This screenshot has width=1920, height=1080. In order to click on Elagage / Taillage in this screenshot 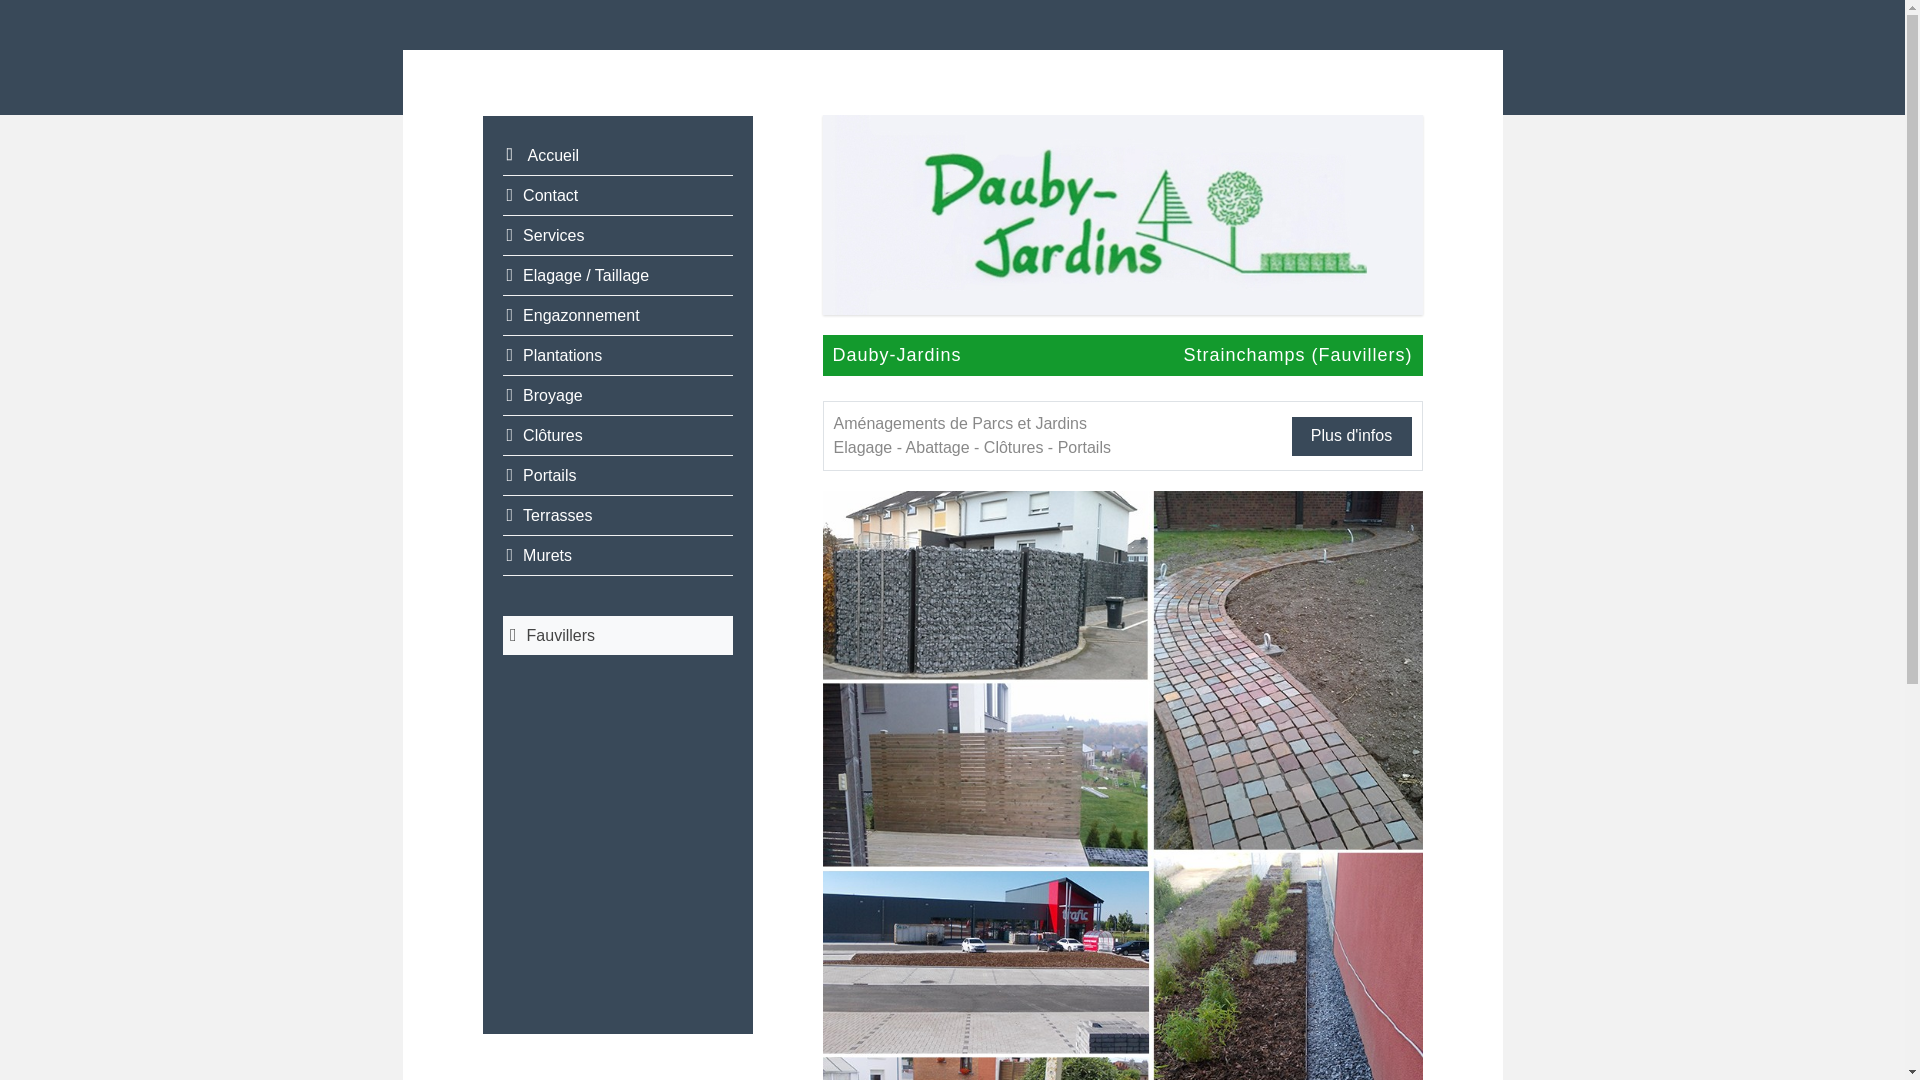, I will do `click(617, 276)`.